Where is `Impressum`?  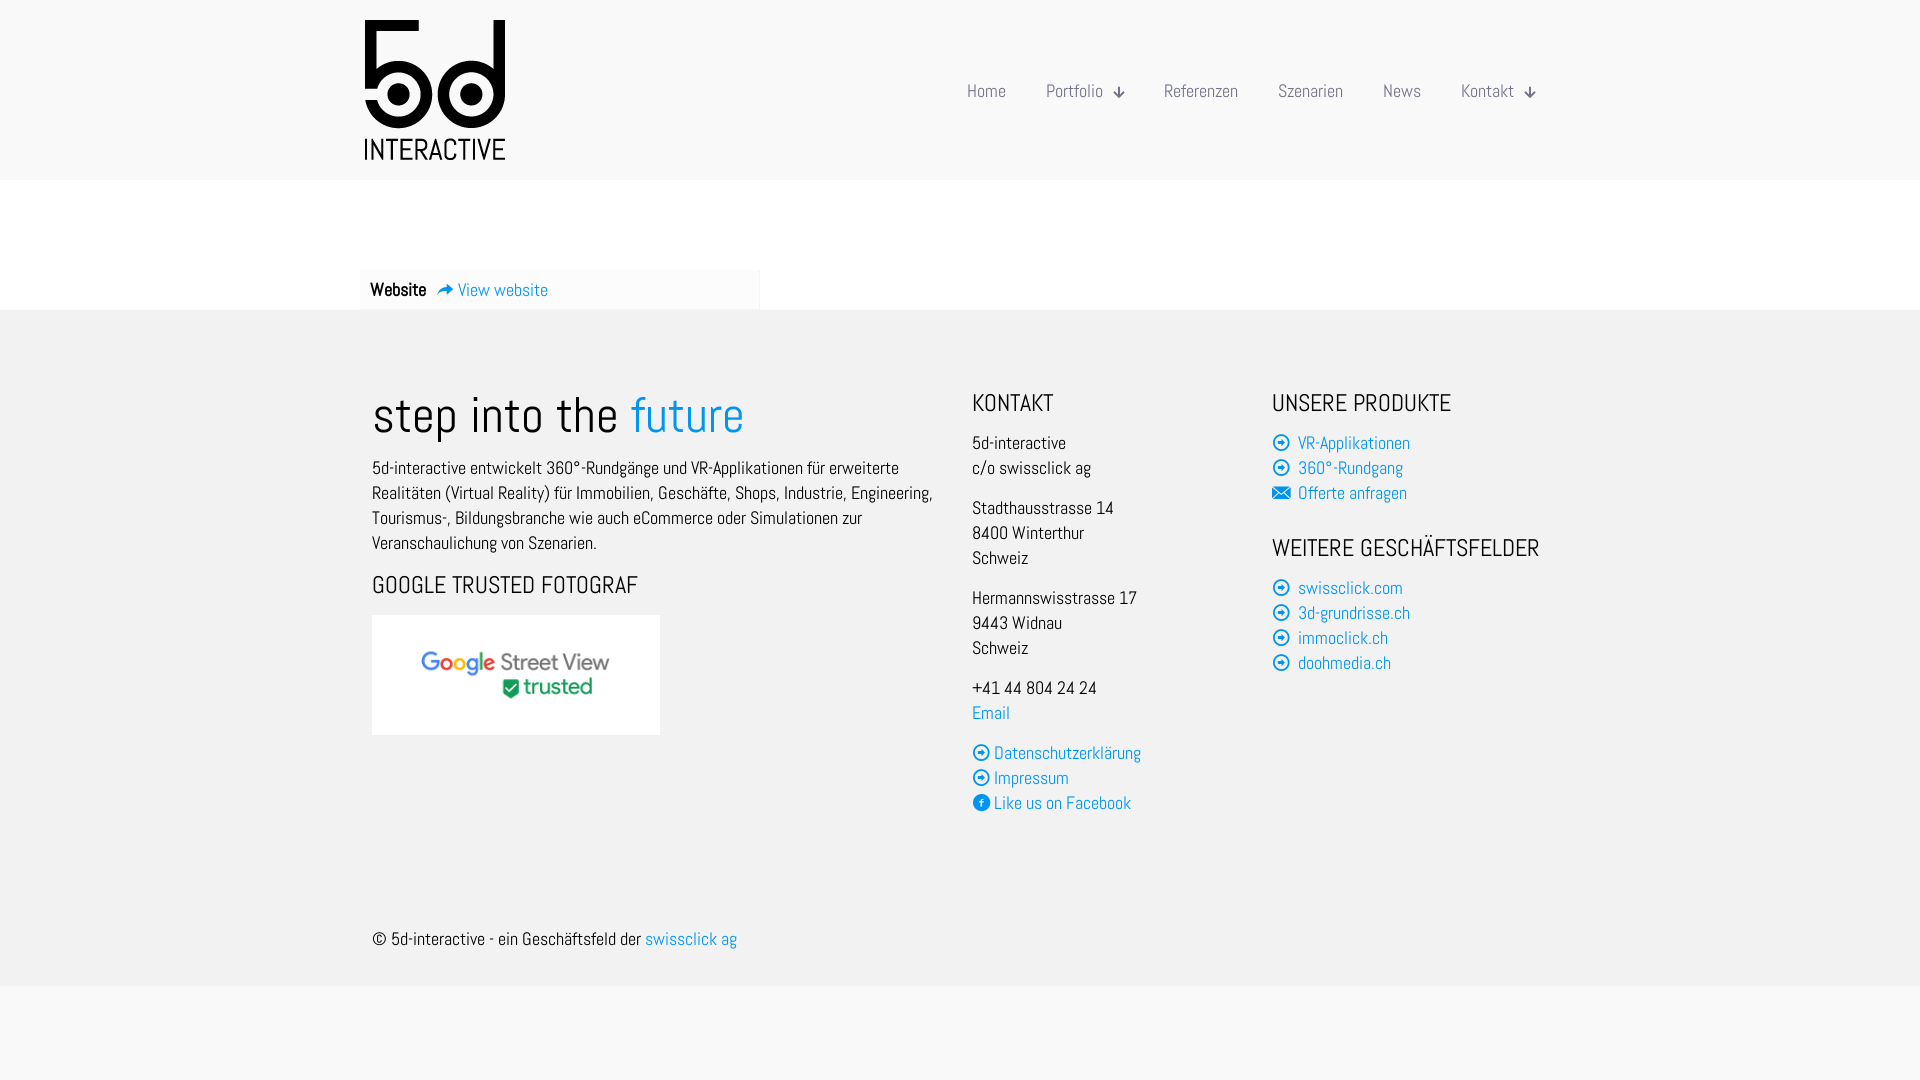 Impressum is located at coordinates (1032, 778).